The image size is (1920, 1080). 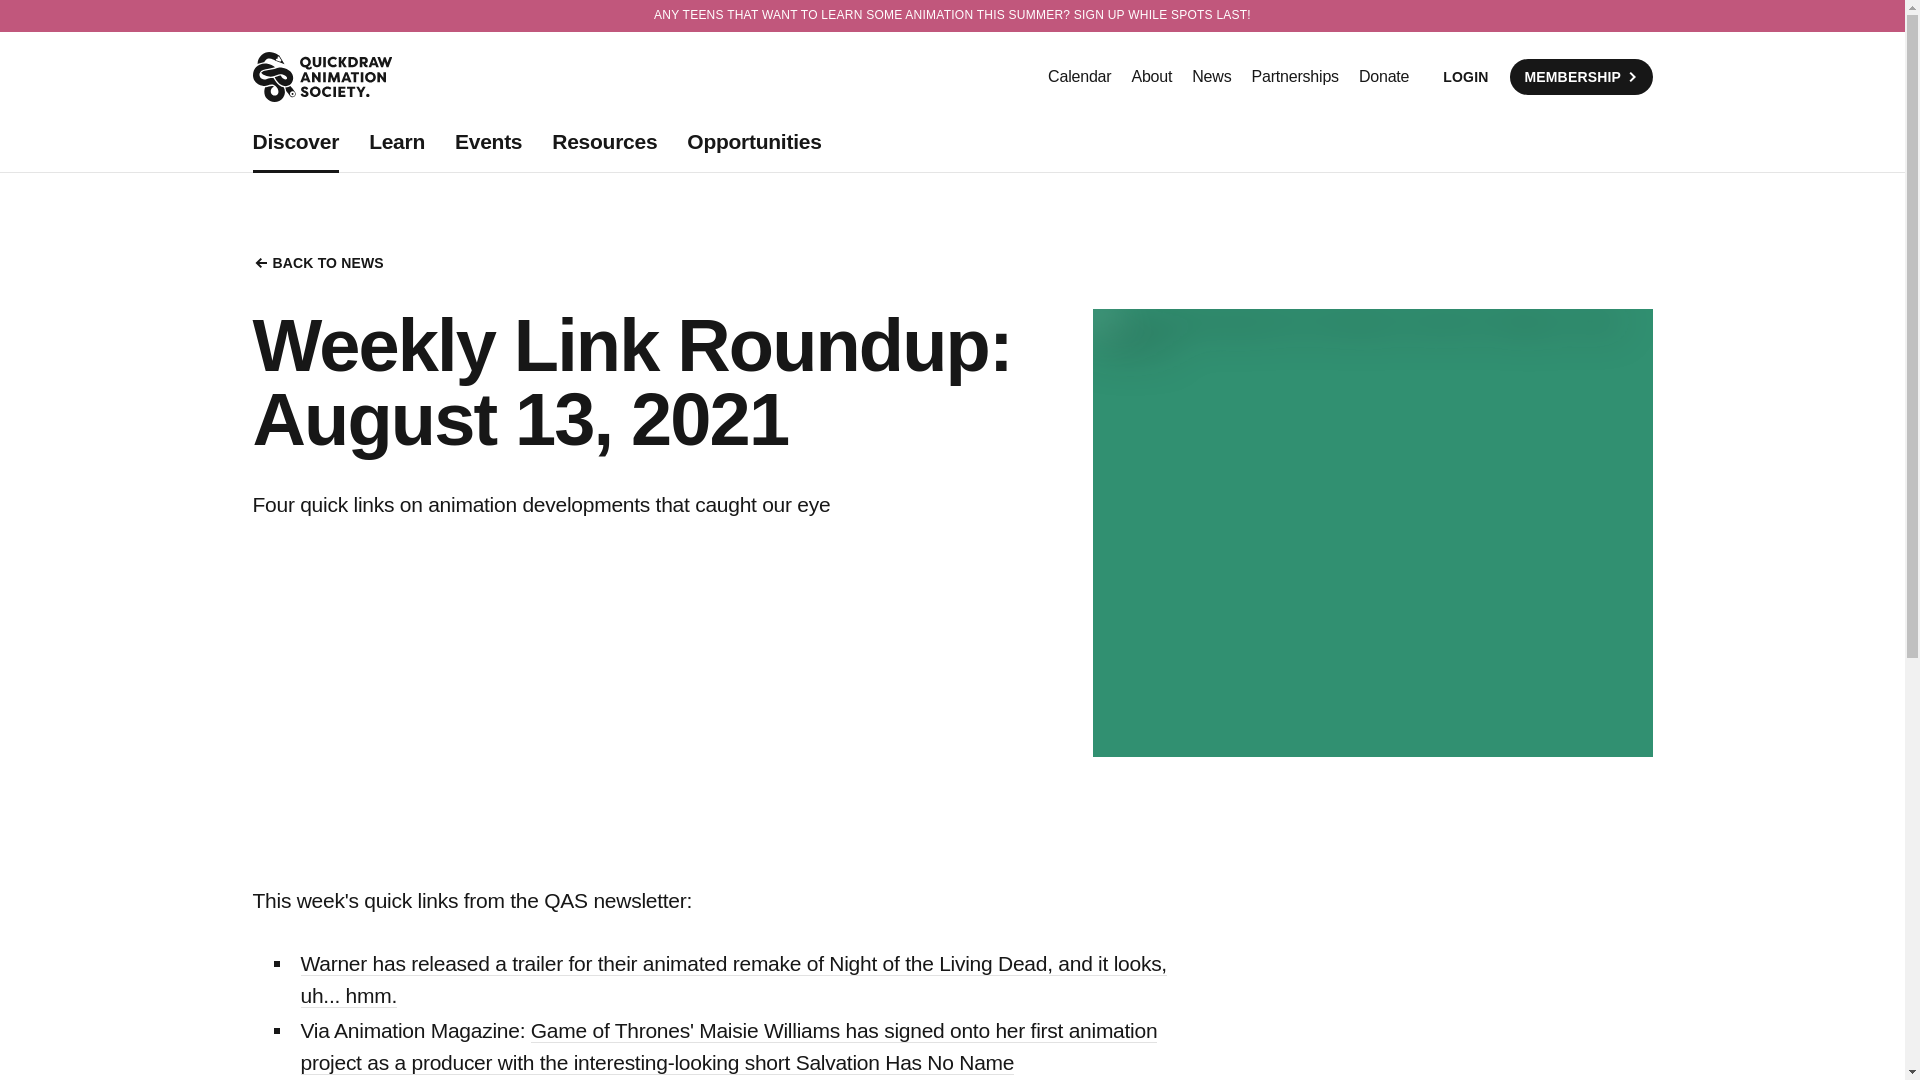 What do you see at coordinates (488, 142) in the screenshot?
I see `Events` at bounding box center [488, 142].